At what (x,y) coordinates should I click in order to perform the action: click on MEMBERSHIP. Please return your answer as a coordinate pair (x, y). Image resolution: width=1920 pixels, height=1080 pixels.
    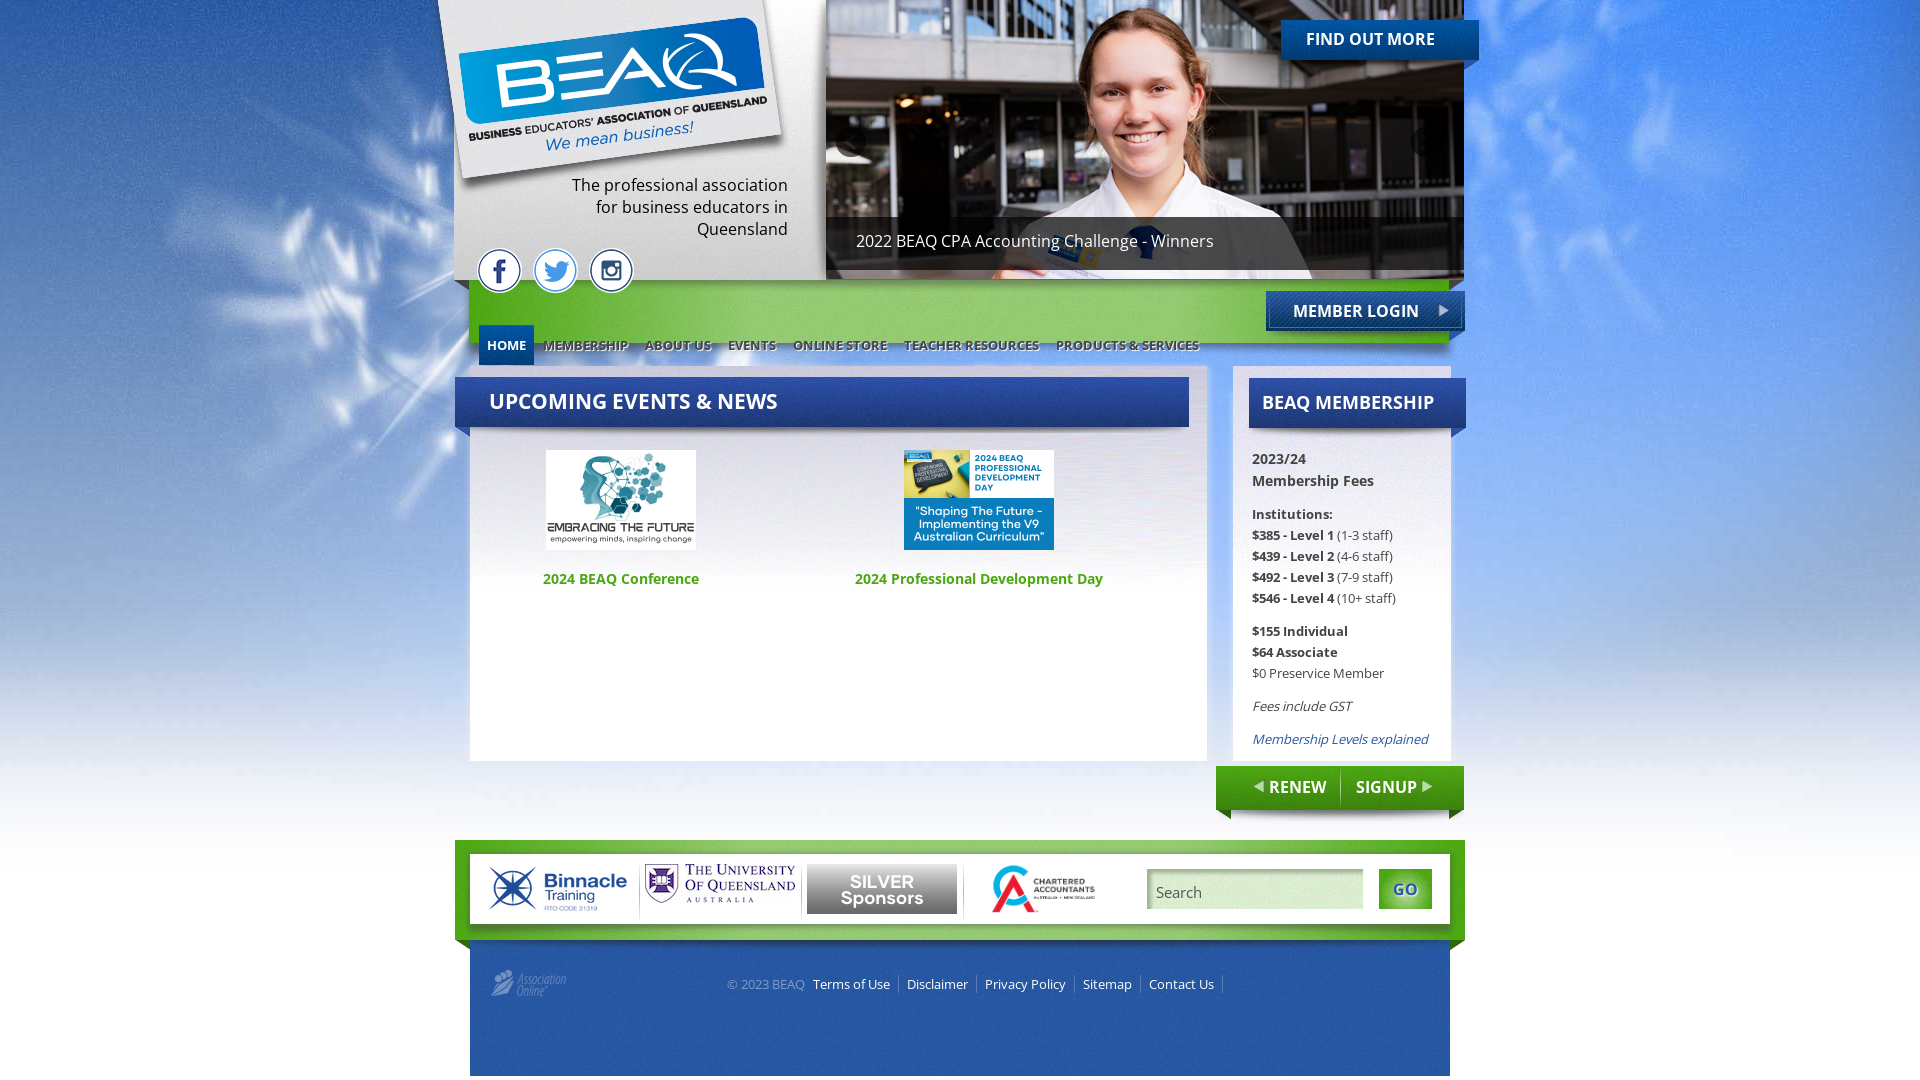
    Looking at the image, I should click on (586, 345).